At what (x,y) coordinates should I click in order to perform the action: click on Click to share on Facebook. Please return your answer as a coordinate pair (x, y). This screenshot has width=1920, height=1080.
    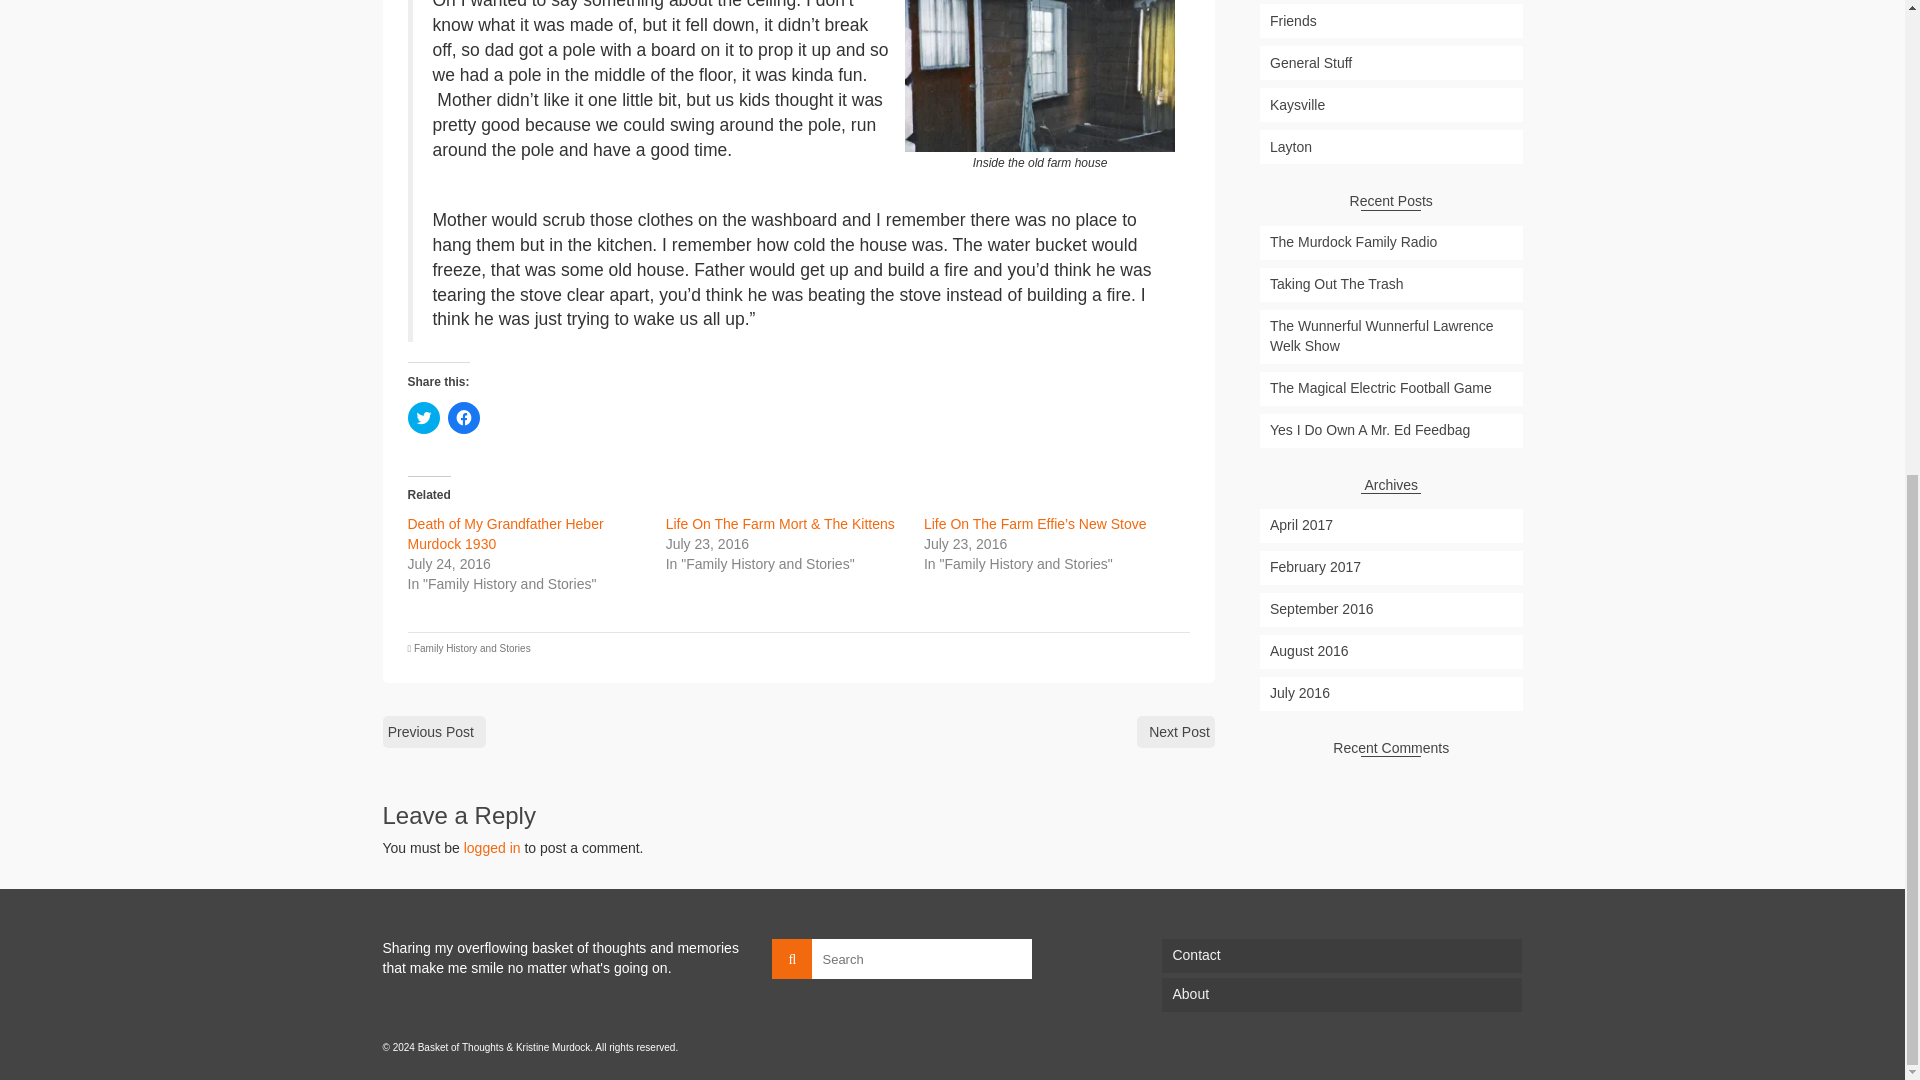
    Looking at the image, I should click on (464, 418).